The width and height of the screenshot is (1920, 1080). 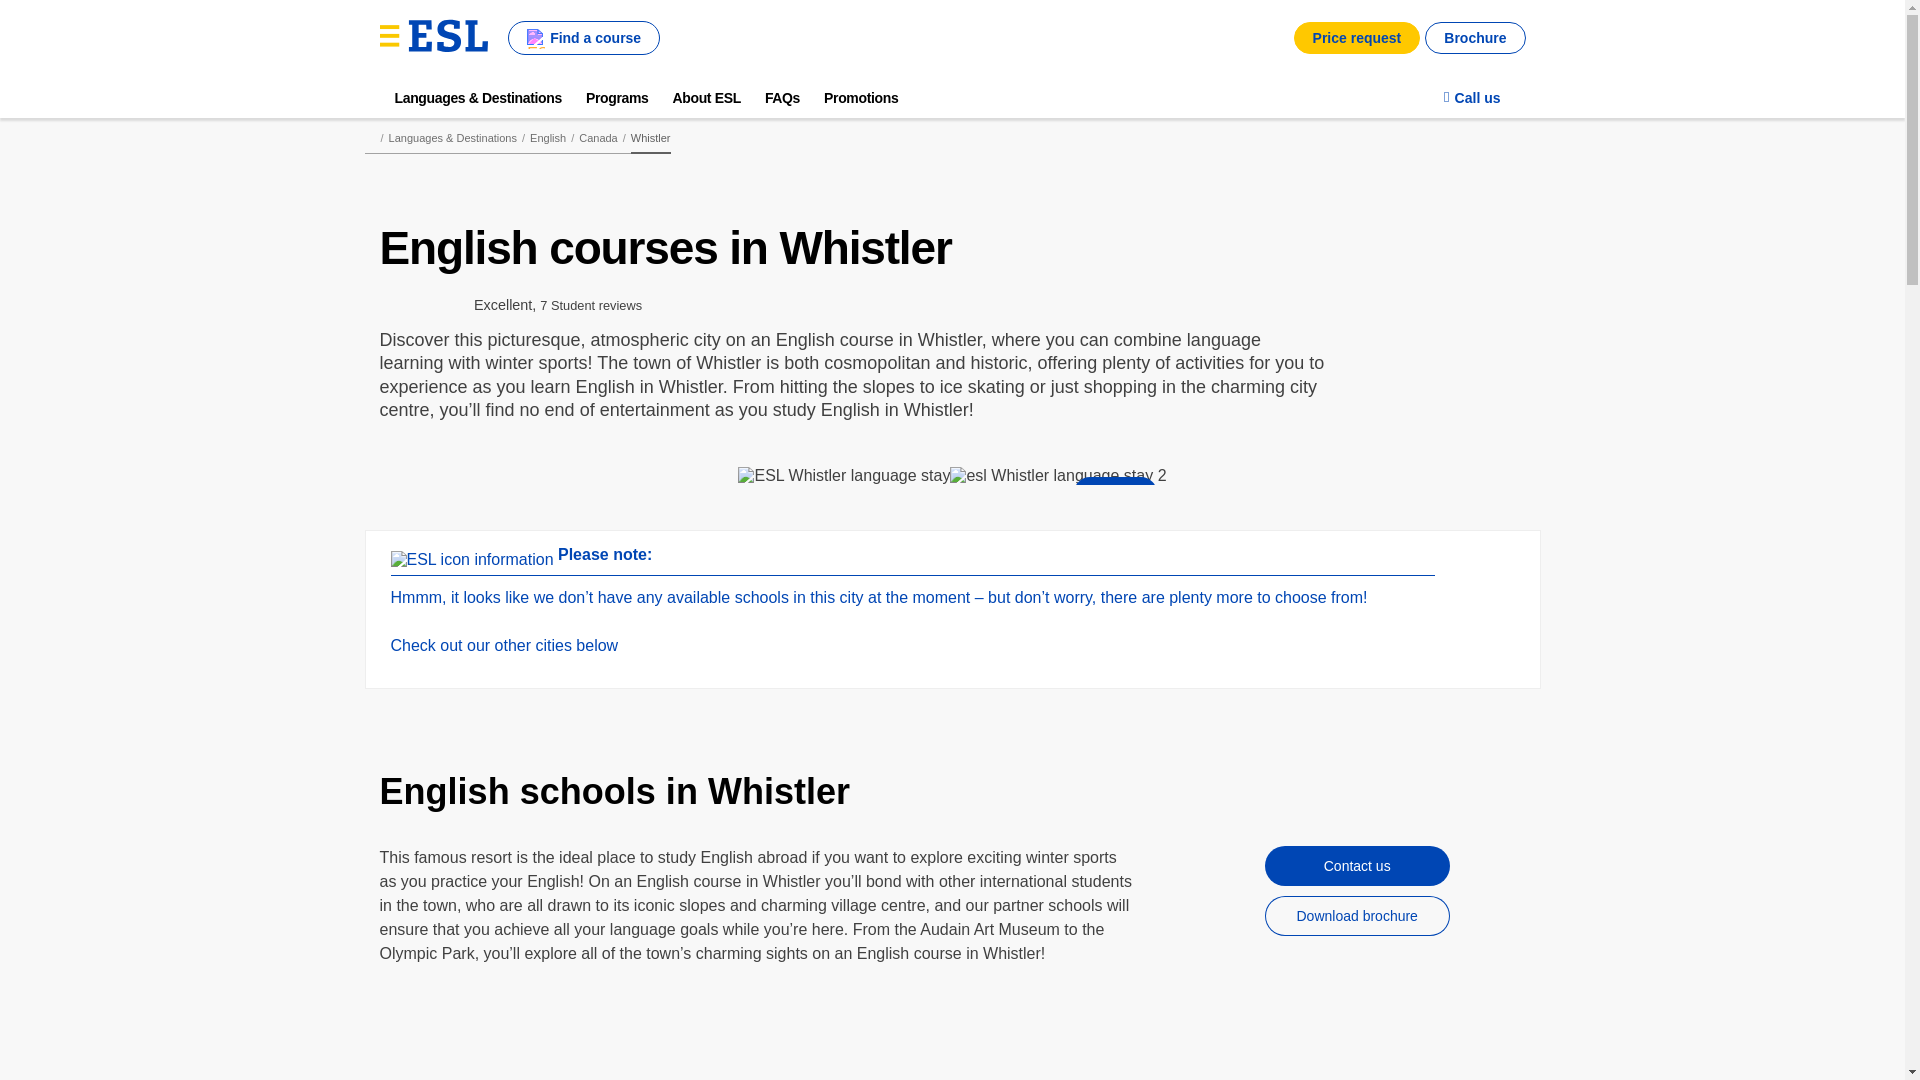 What do you see at coordinates (584, 38) in the screenshot?
I see `Find a course` at bounding box center [584, 38].